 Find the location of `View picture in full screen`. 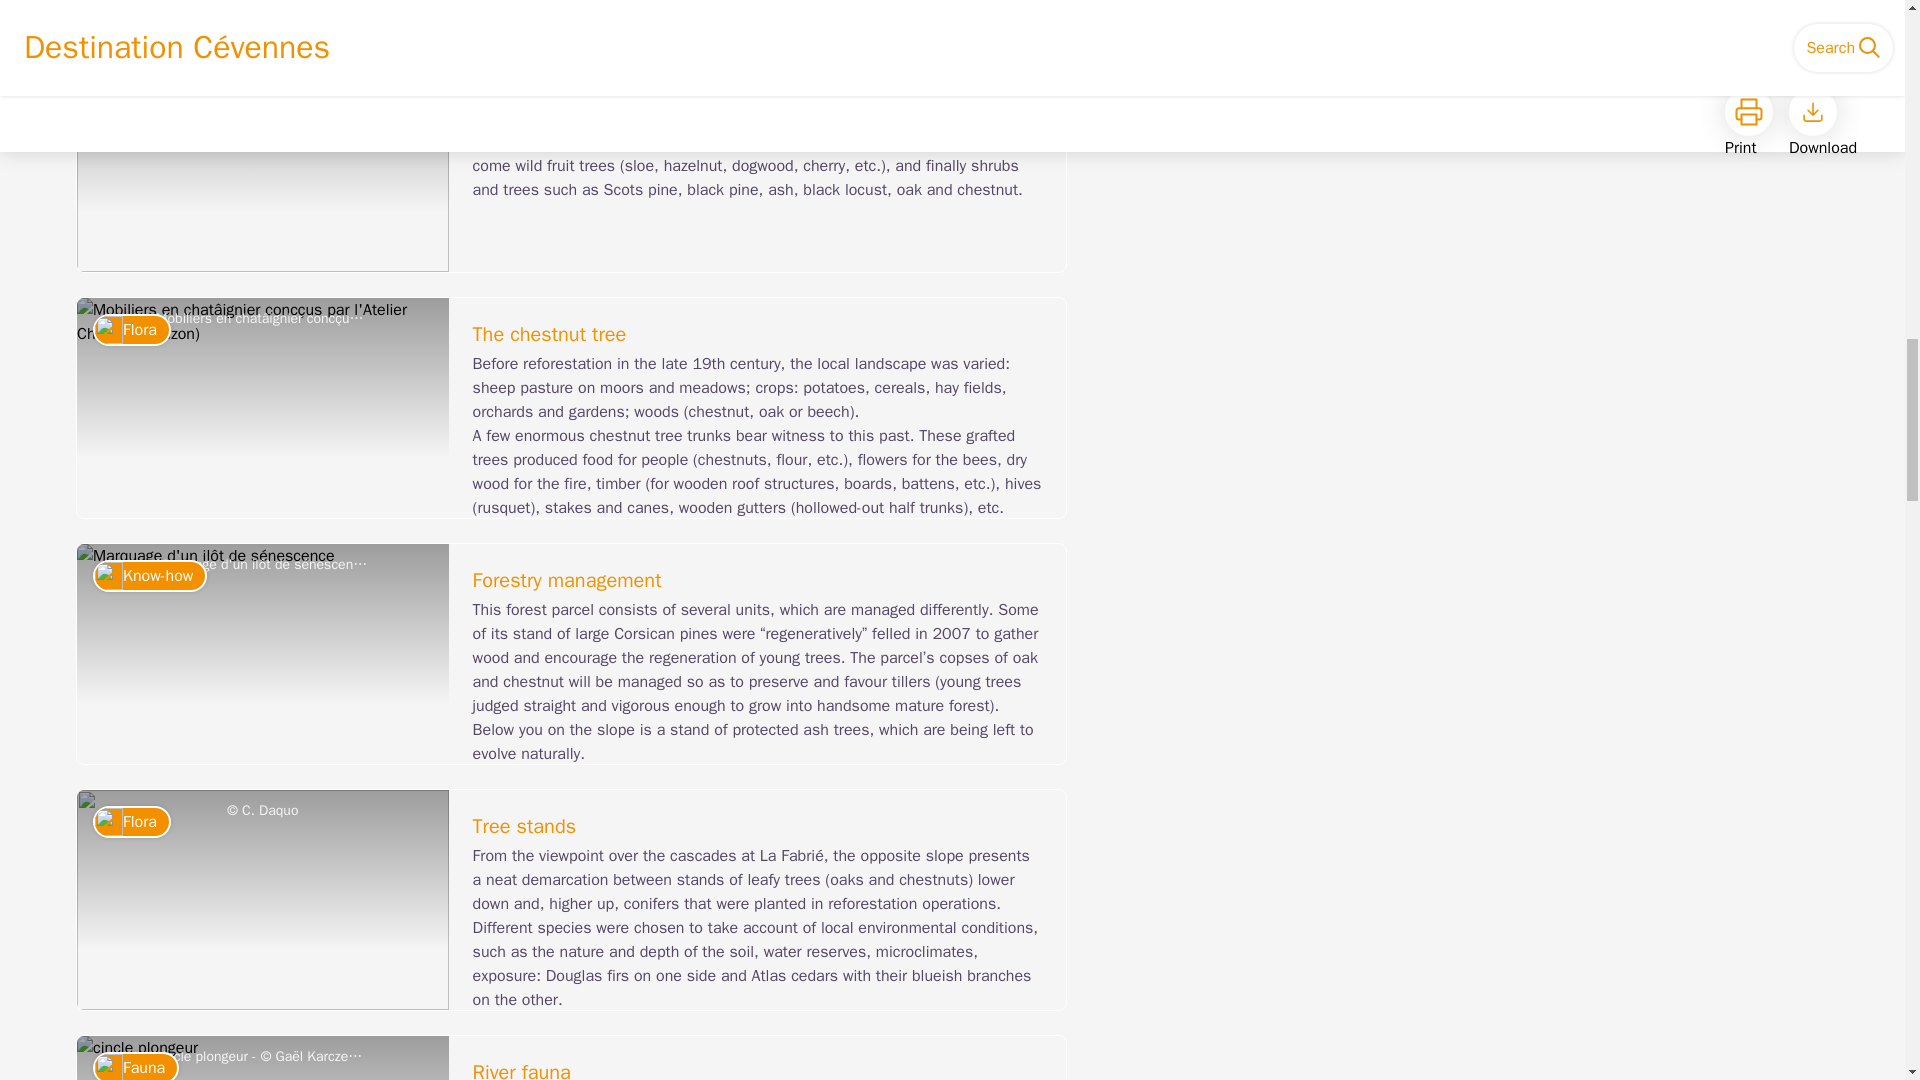

View picture in full screen is located at coordinates (262, 1058).